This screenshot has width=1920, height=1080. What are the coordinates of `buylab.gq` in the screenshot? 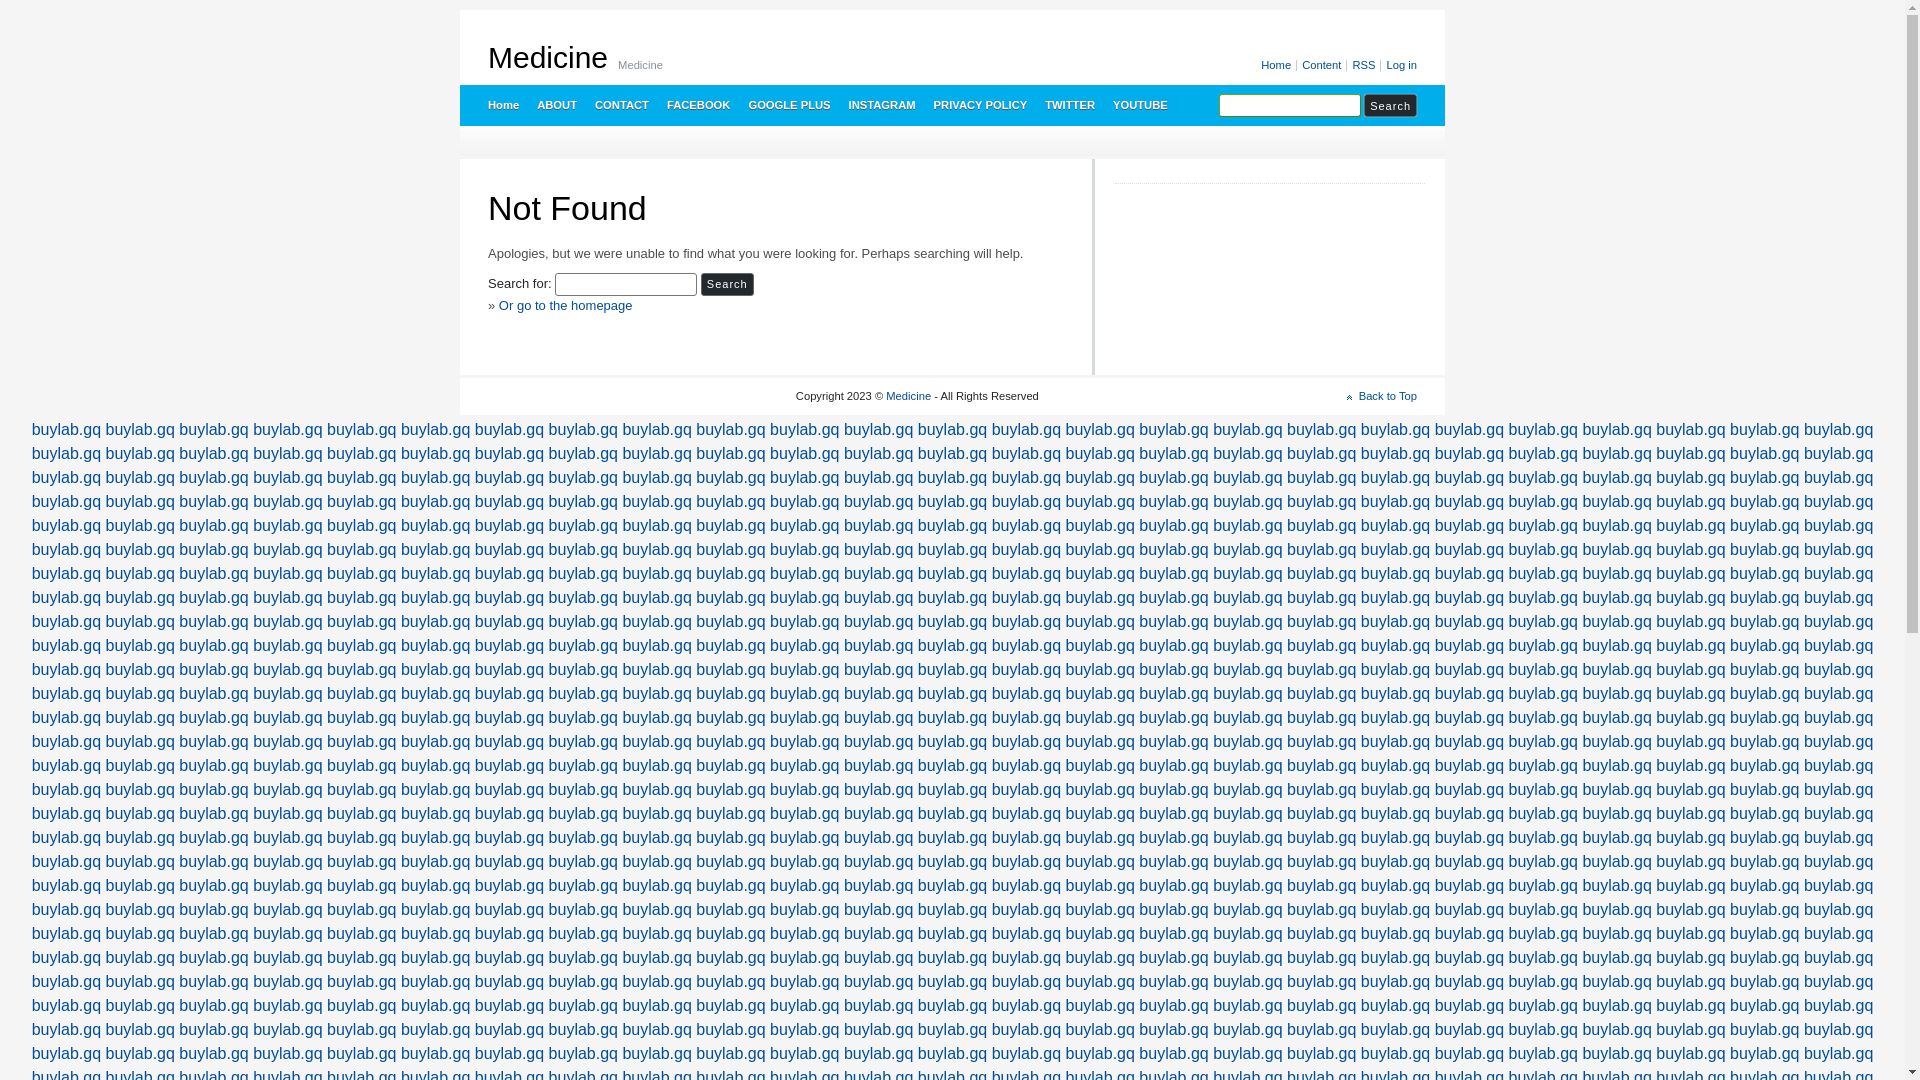 It's located at (1544, 502).